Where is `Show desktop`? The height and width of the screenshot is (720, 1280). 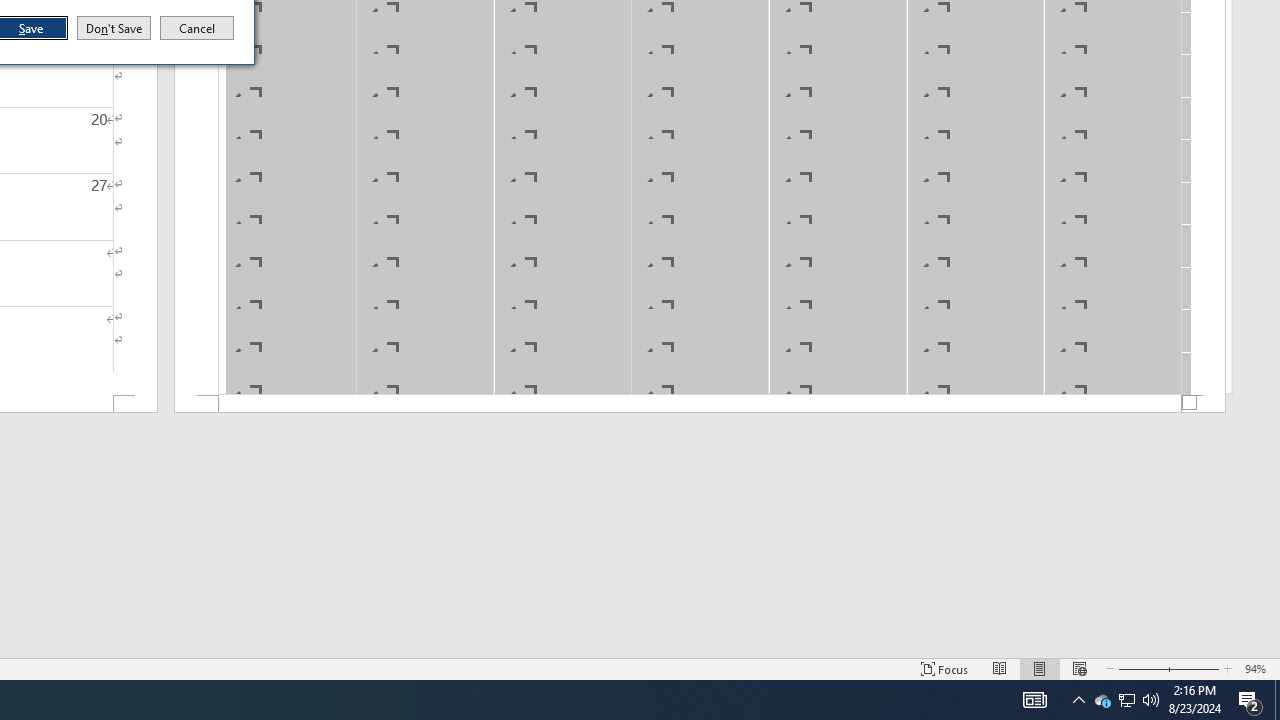
Show desktop is located at coordinates (1277, 700).